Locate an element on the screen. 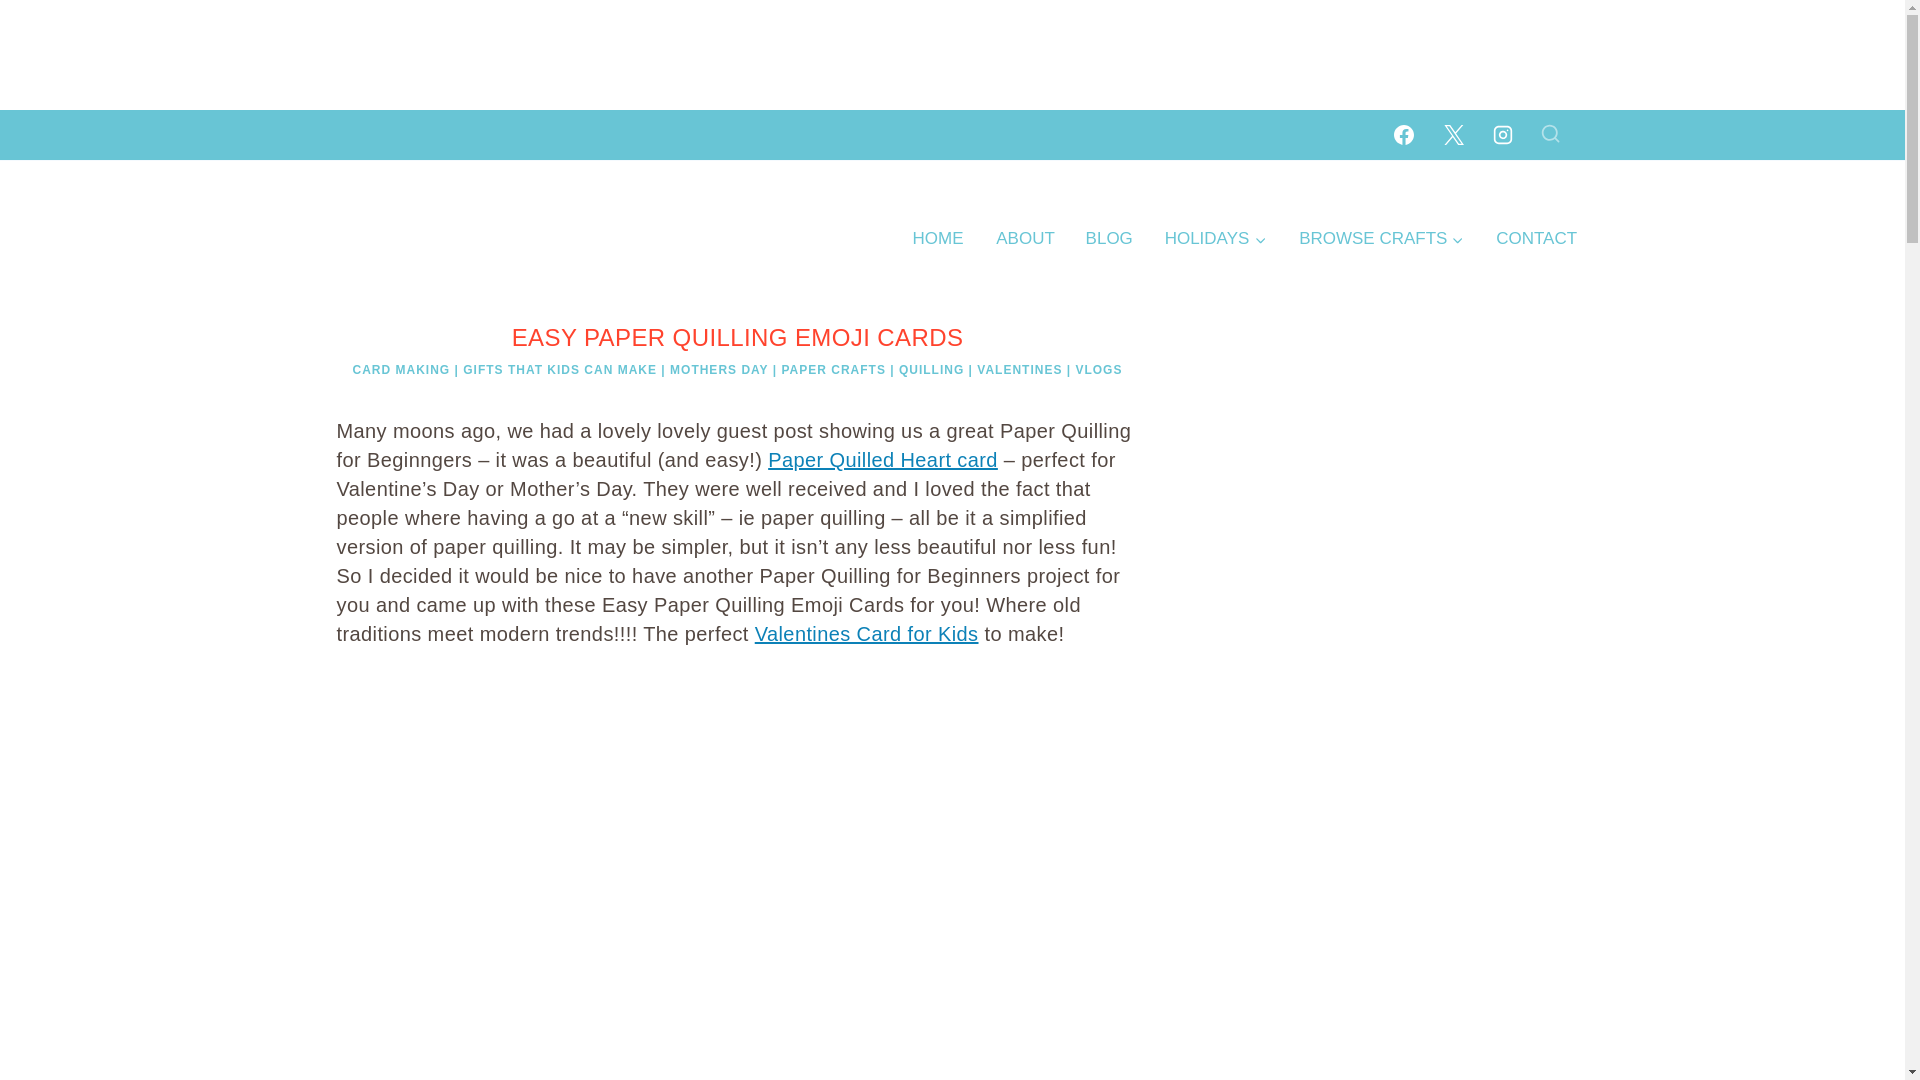  CONTACT is located at coordinates (1536, 238).